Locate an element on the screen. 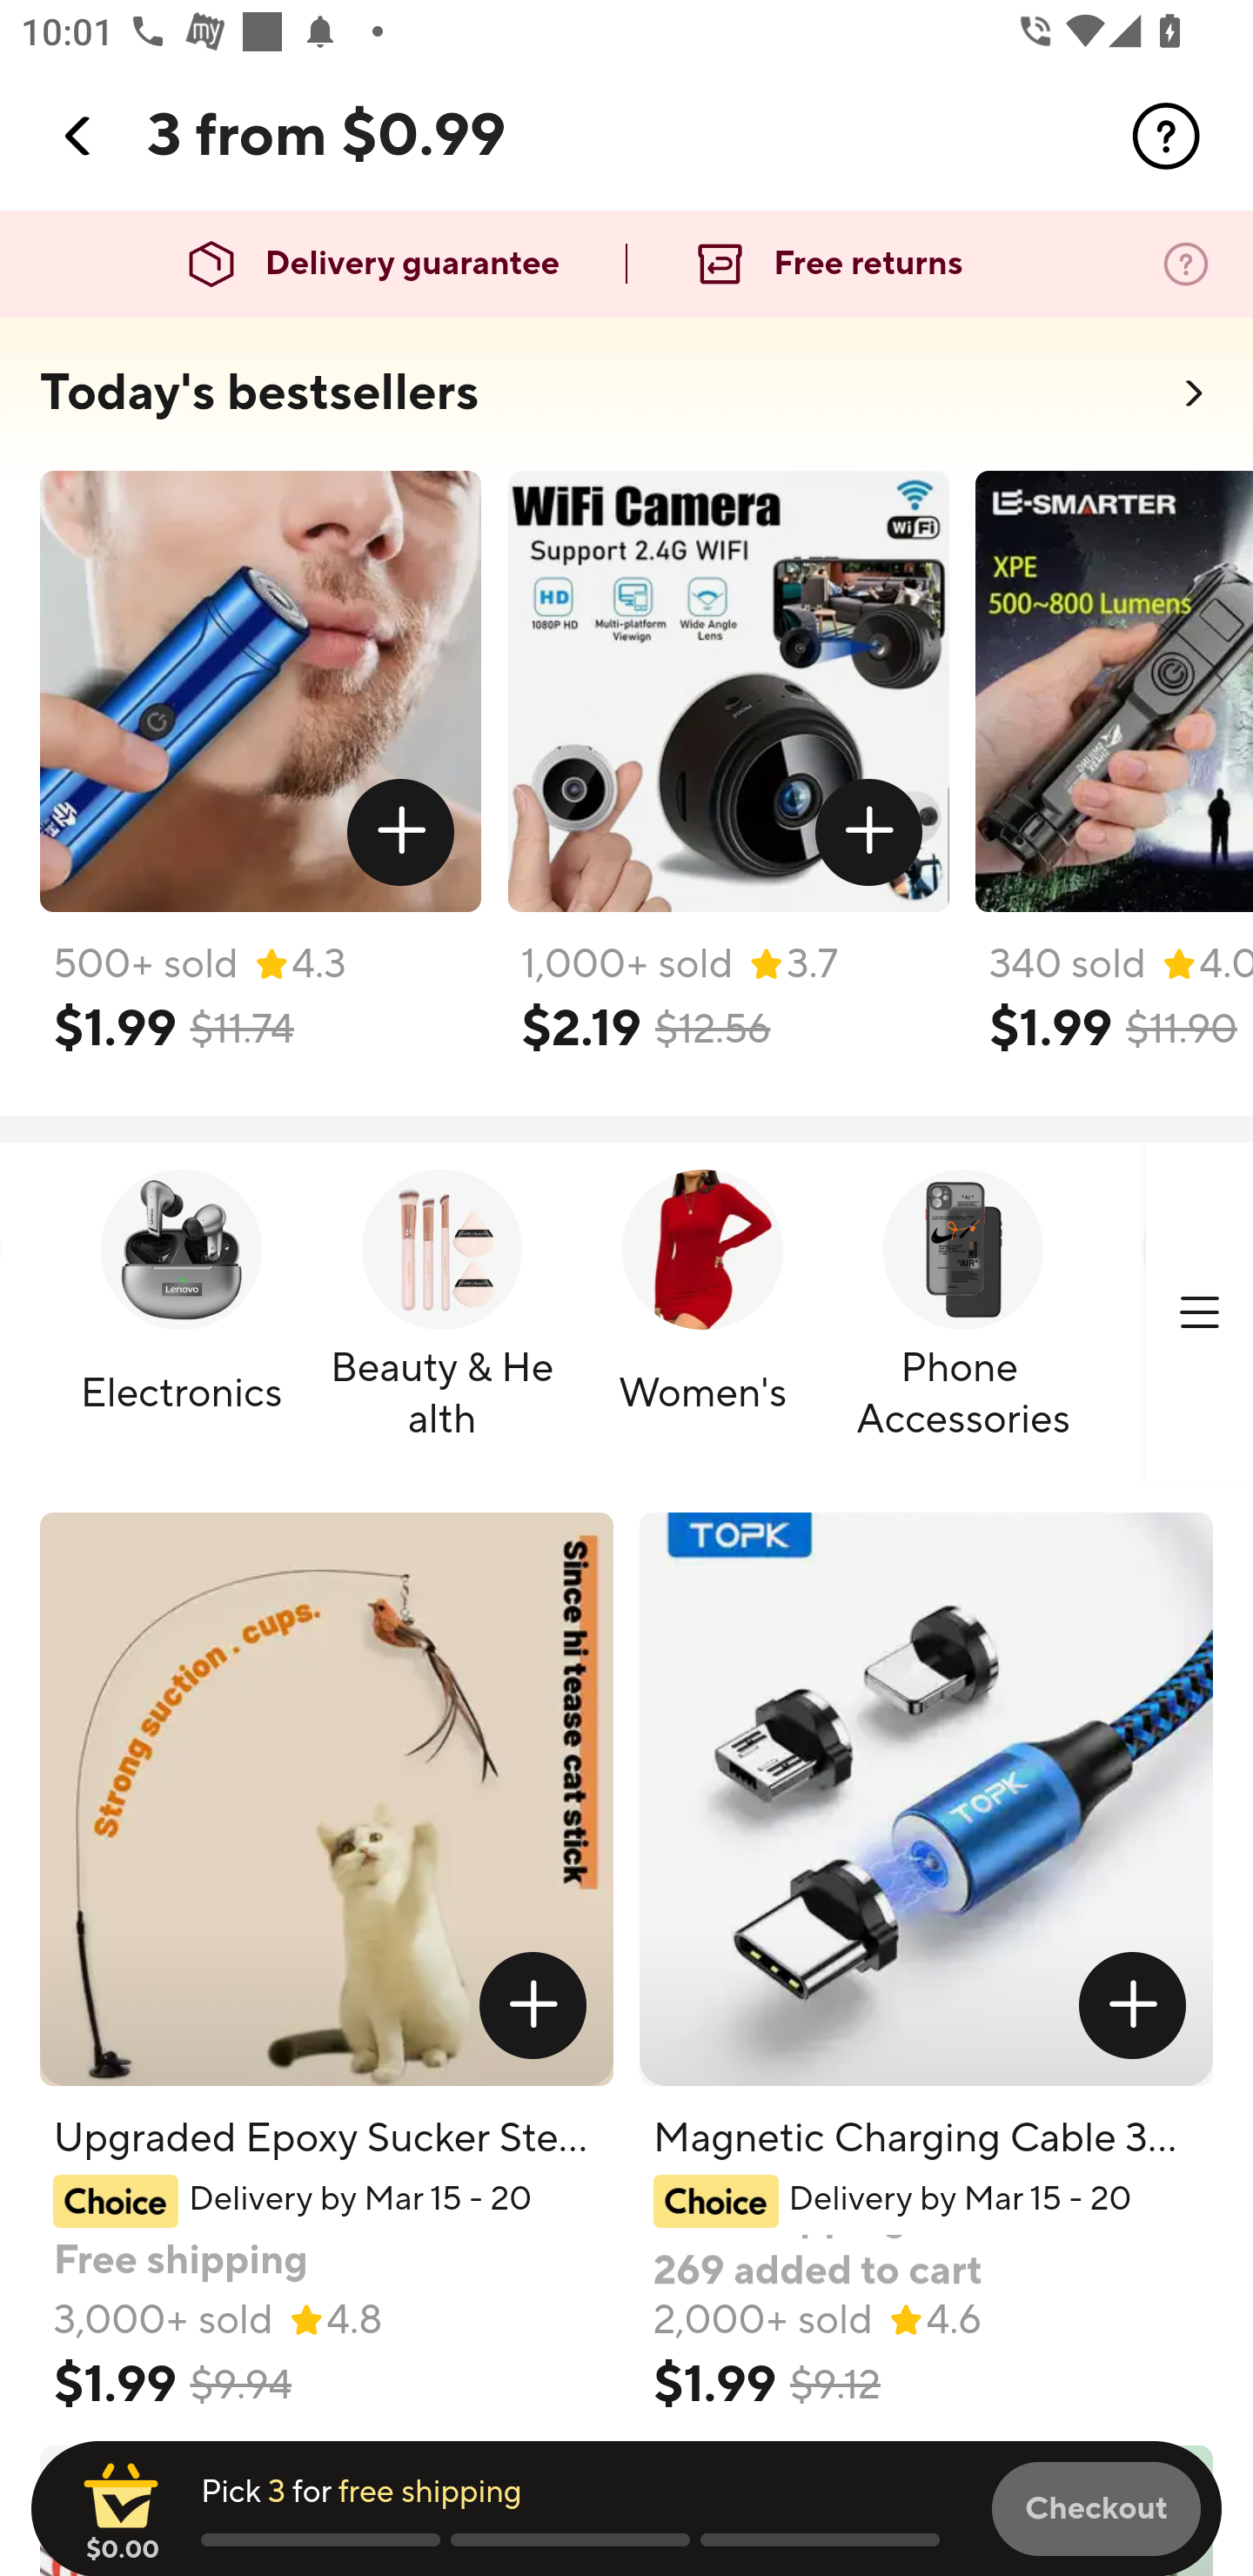   is located at coordinates (1199, 1313).